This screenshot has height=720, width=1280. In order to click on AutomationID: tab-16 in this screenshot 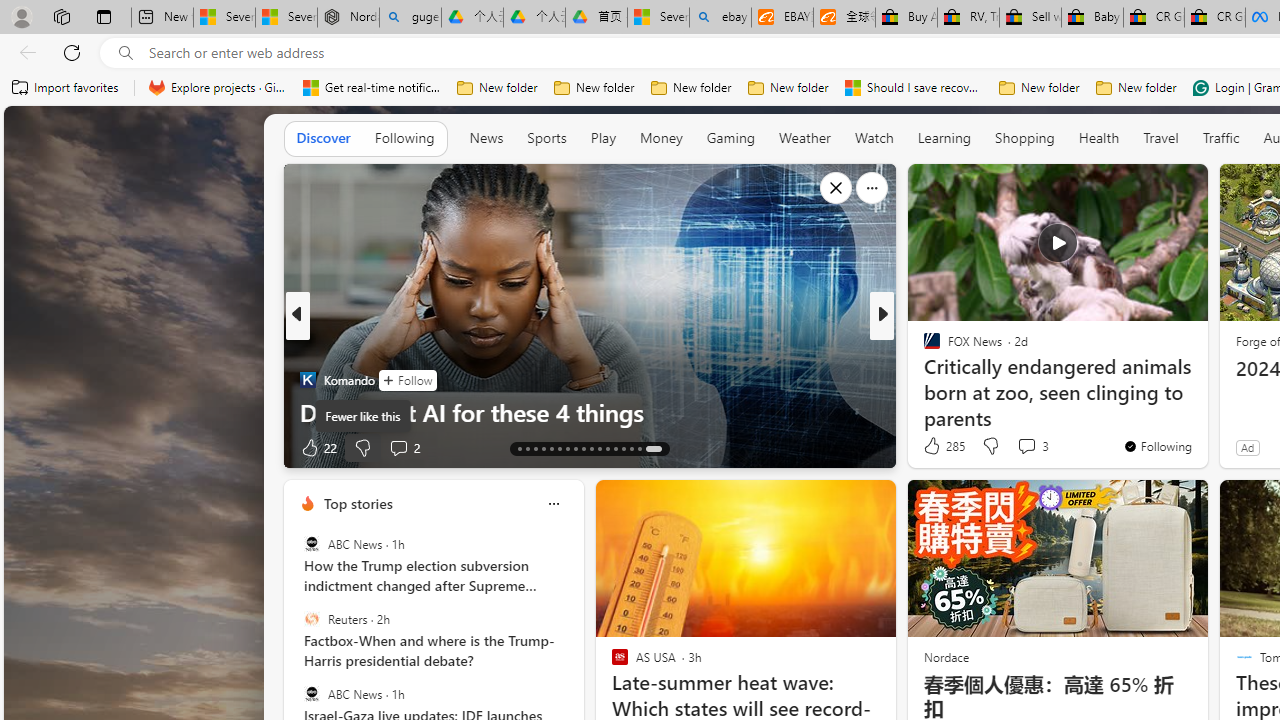, I will do `click(542, 448)`.